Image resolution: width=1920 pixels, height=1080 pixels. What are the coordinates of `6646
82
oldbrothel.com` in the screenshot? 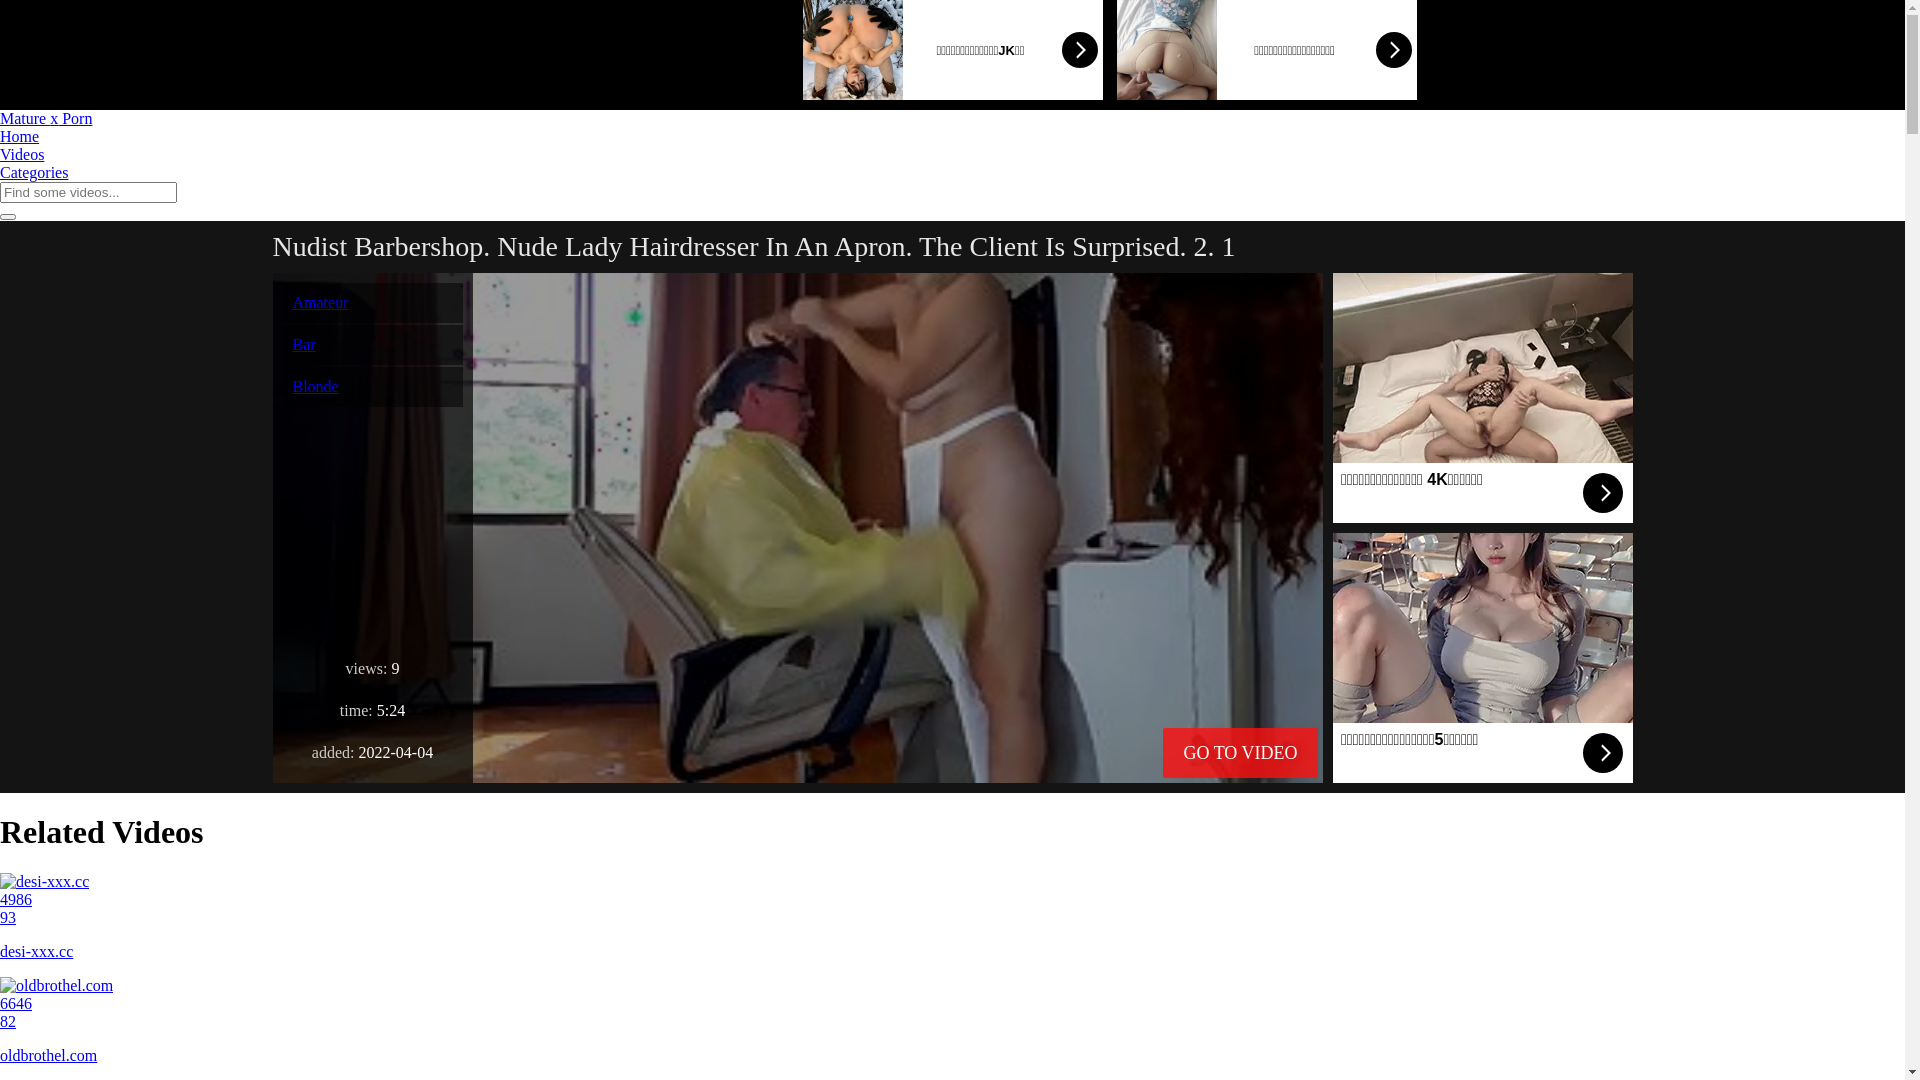 It's located at (952, 1021).